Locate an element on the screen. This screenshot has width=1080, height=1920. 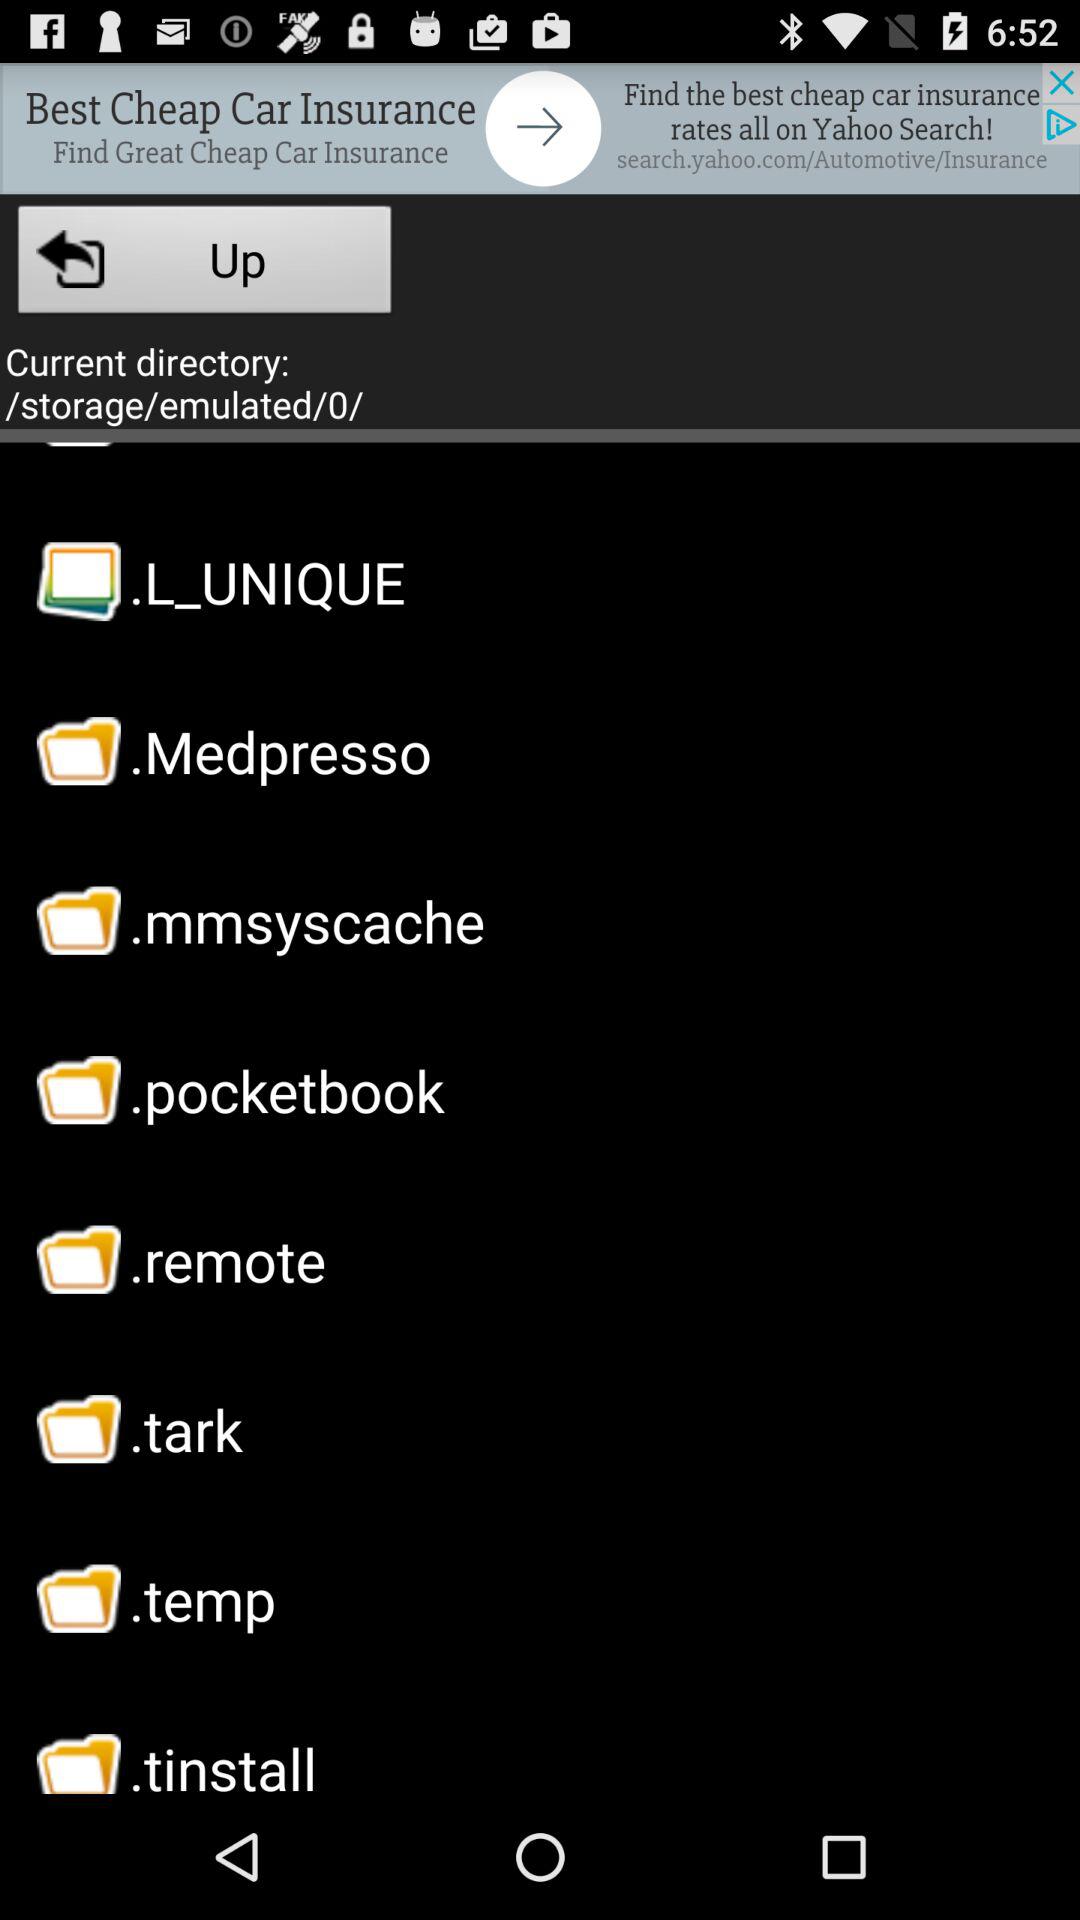
open advertisement is located at coordinates (540, 128).